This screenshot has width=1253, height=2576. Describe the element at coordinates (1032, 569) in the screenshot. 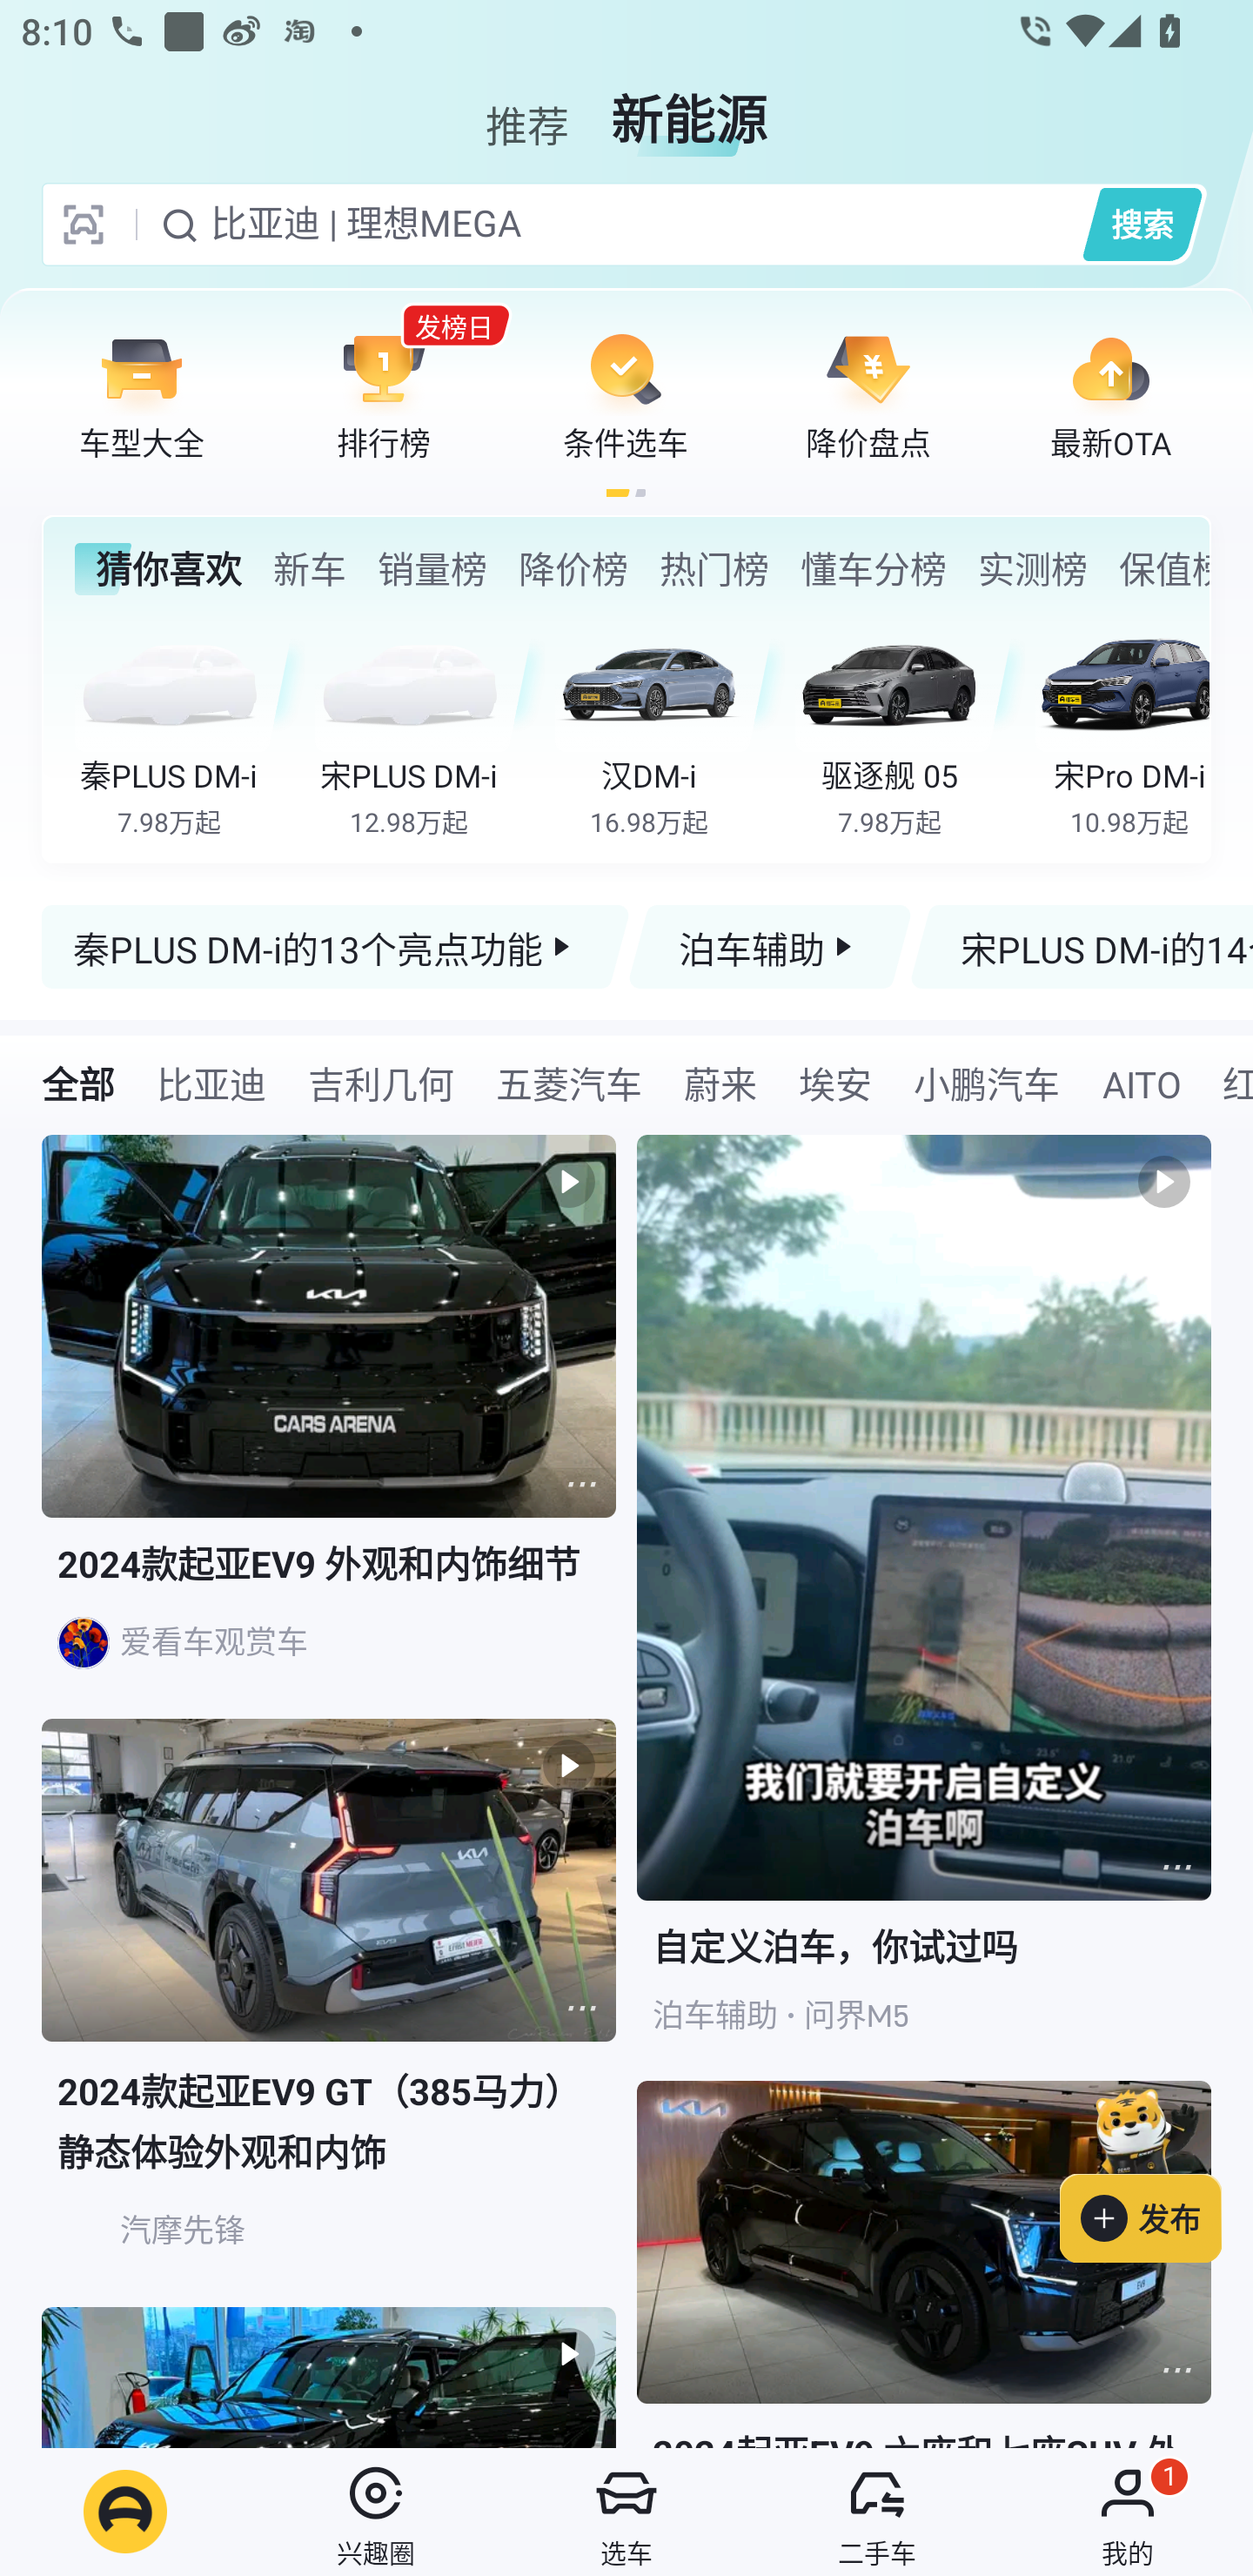

I see `实测榜` at that location.